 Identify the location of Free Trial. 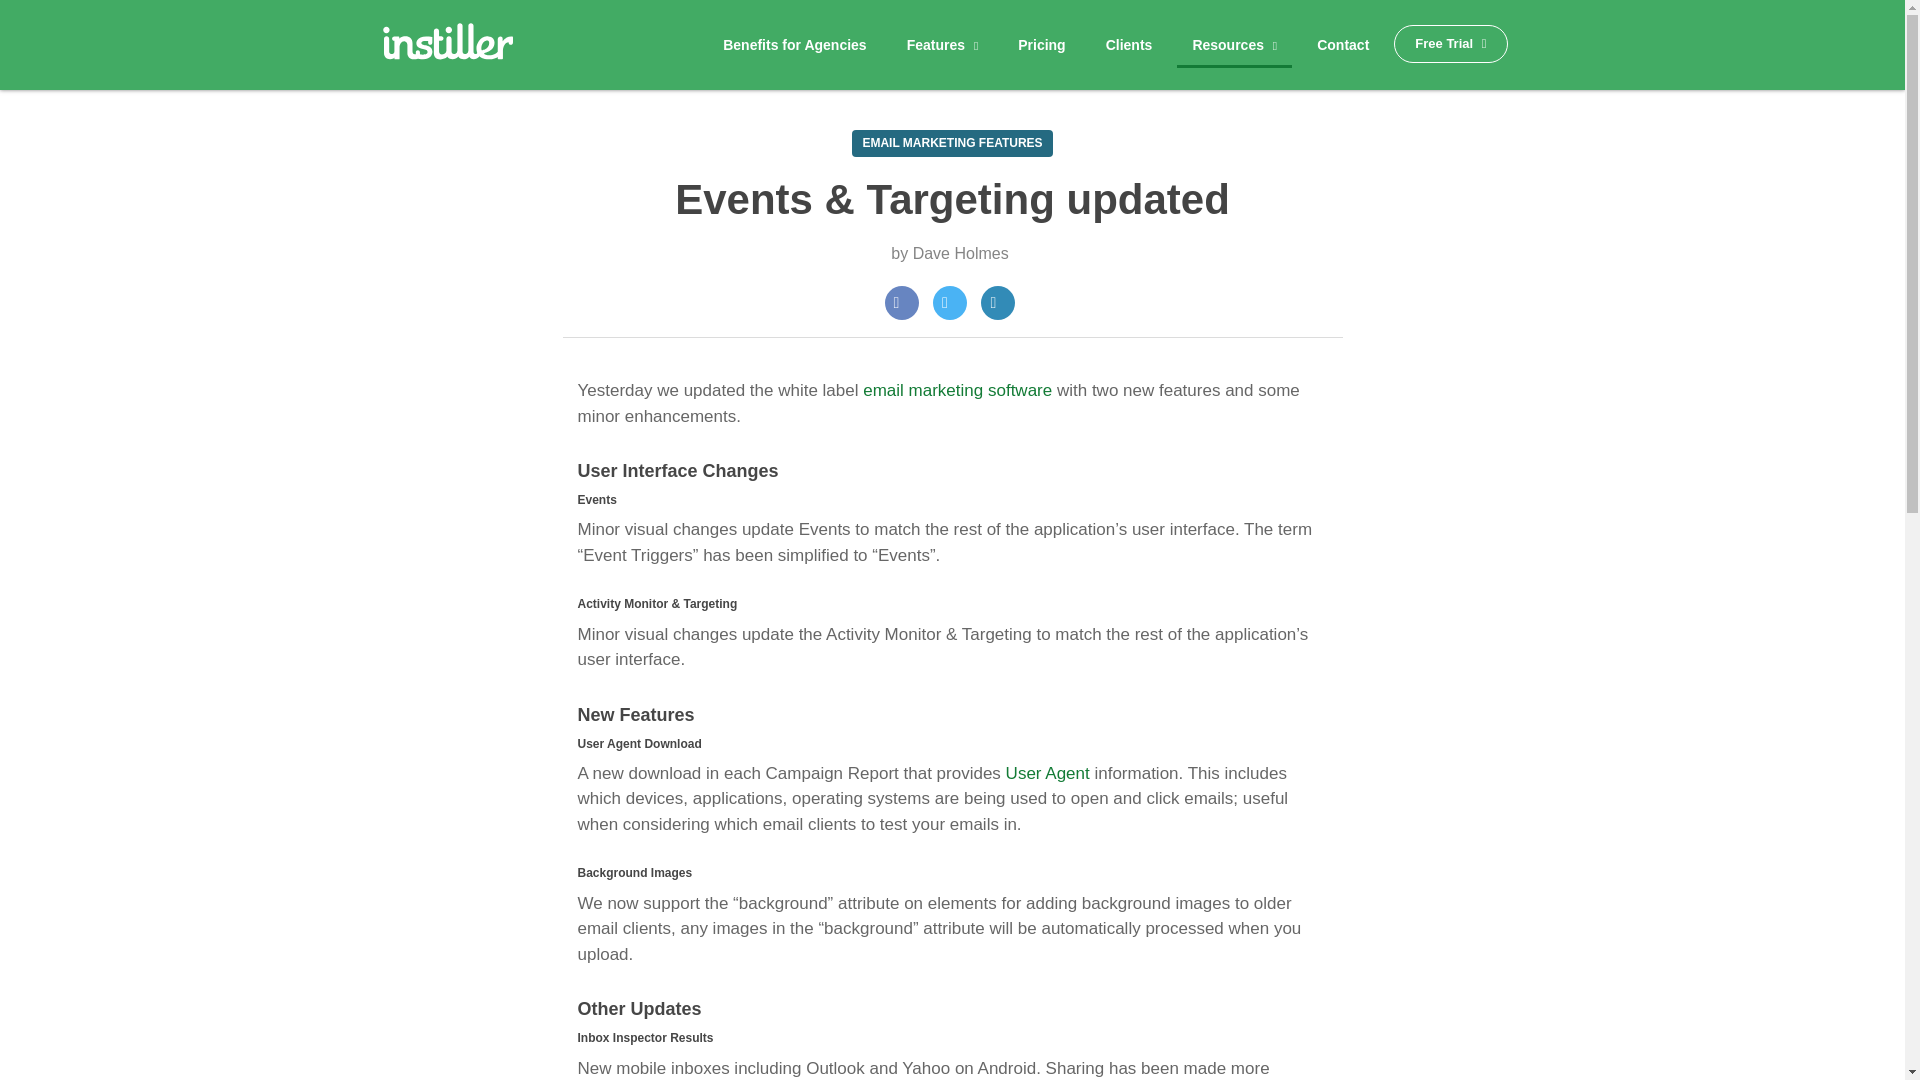
(1450, 43).